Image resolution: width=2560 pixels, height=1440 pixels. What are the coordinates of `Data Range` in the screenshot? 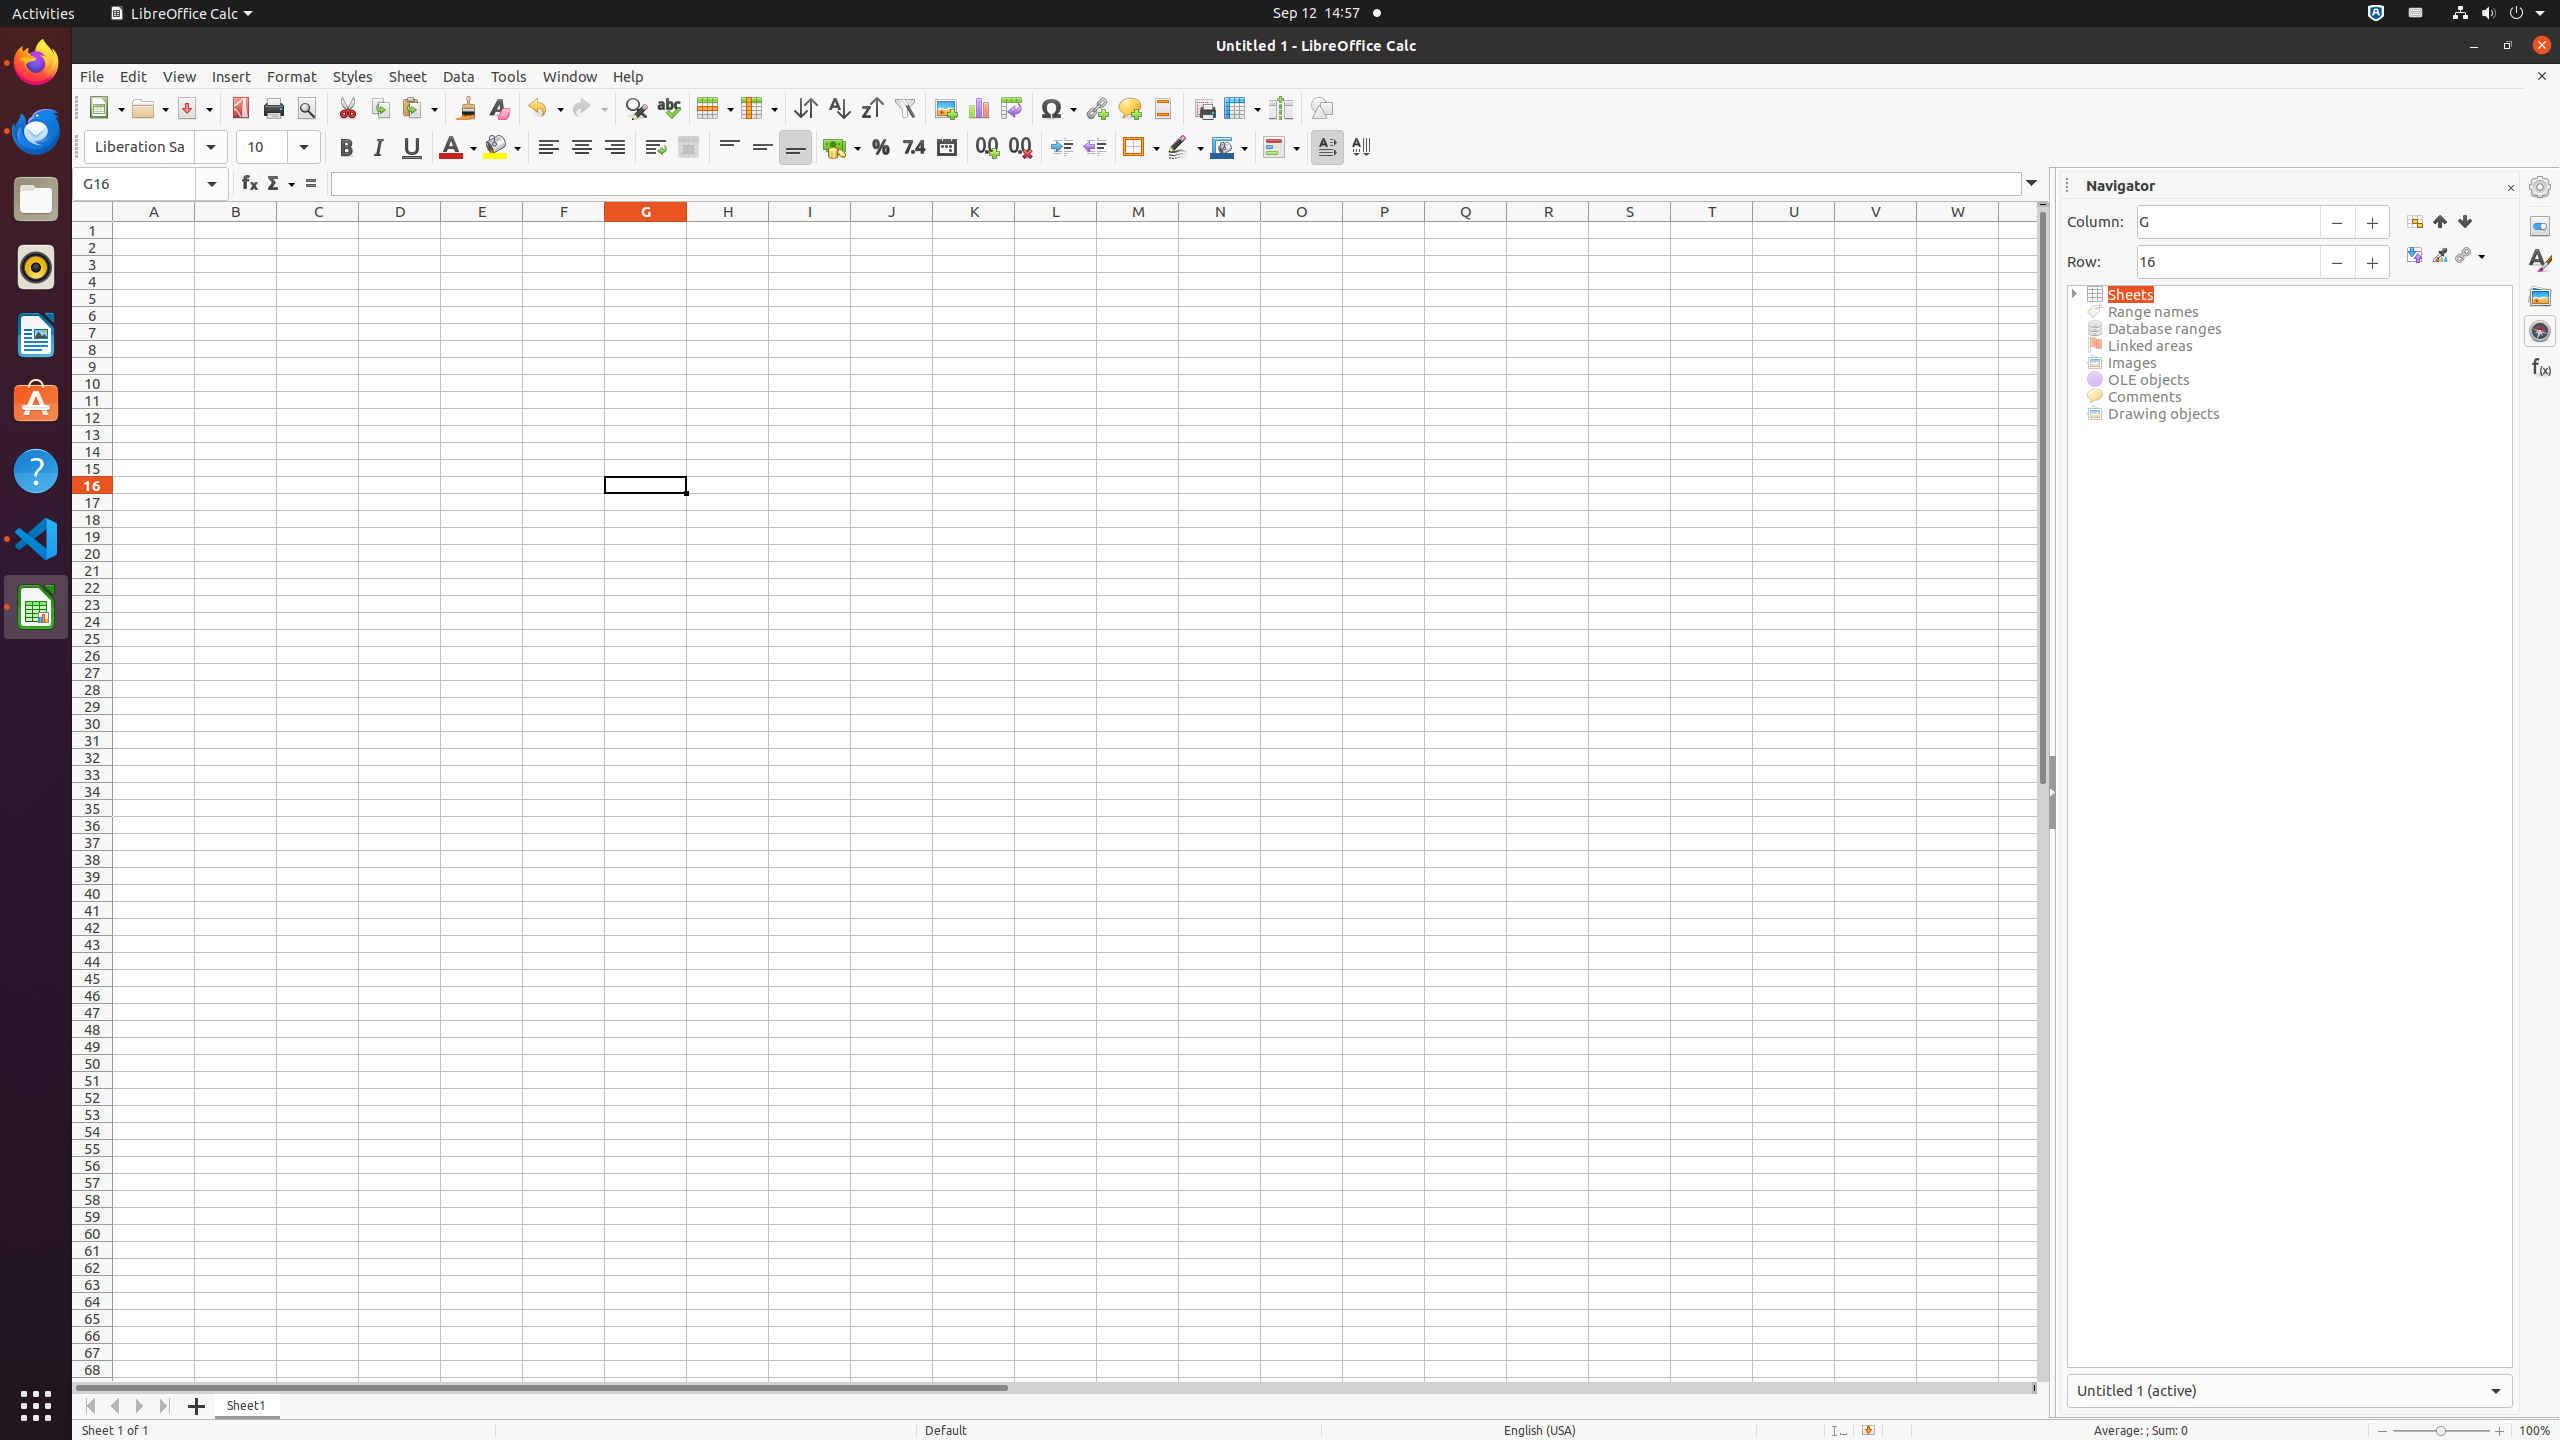 It's located at (2414, 221).